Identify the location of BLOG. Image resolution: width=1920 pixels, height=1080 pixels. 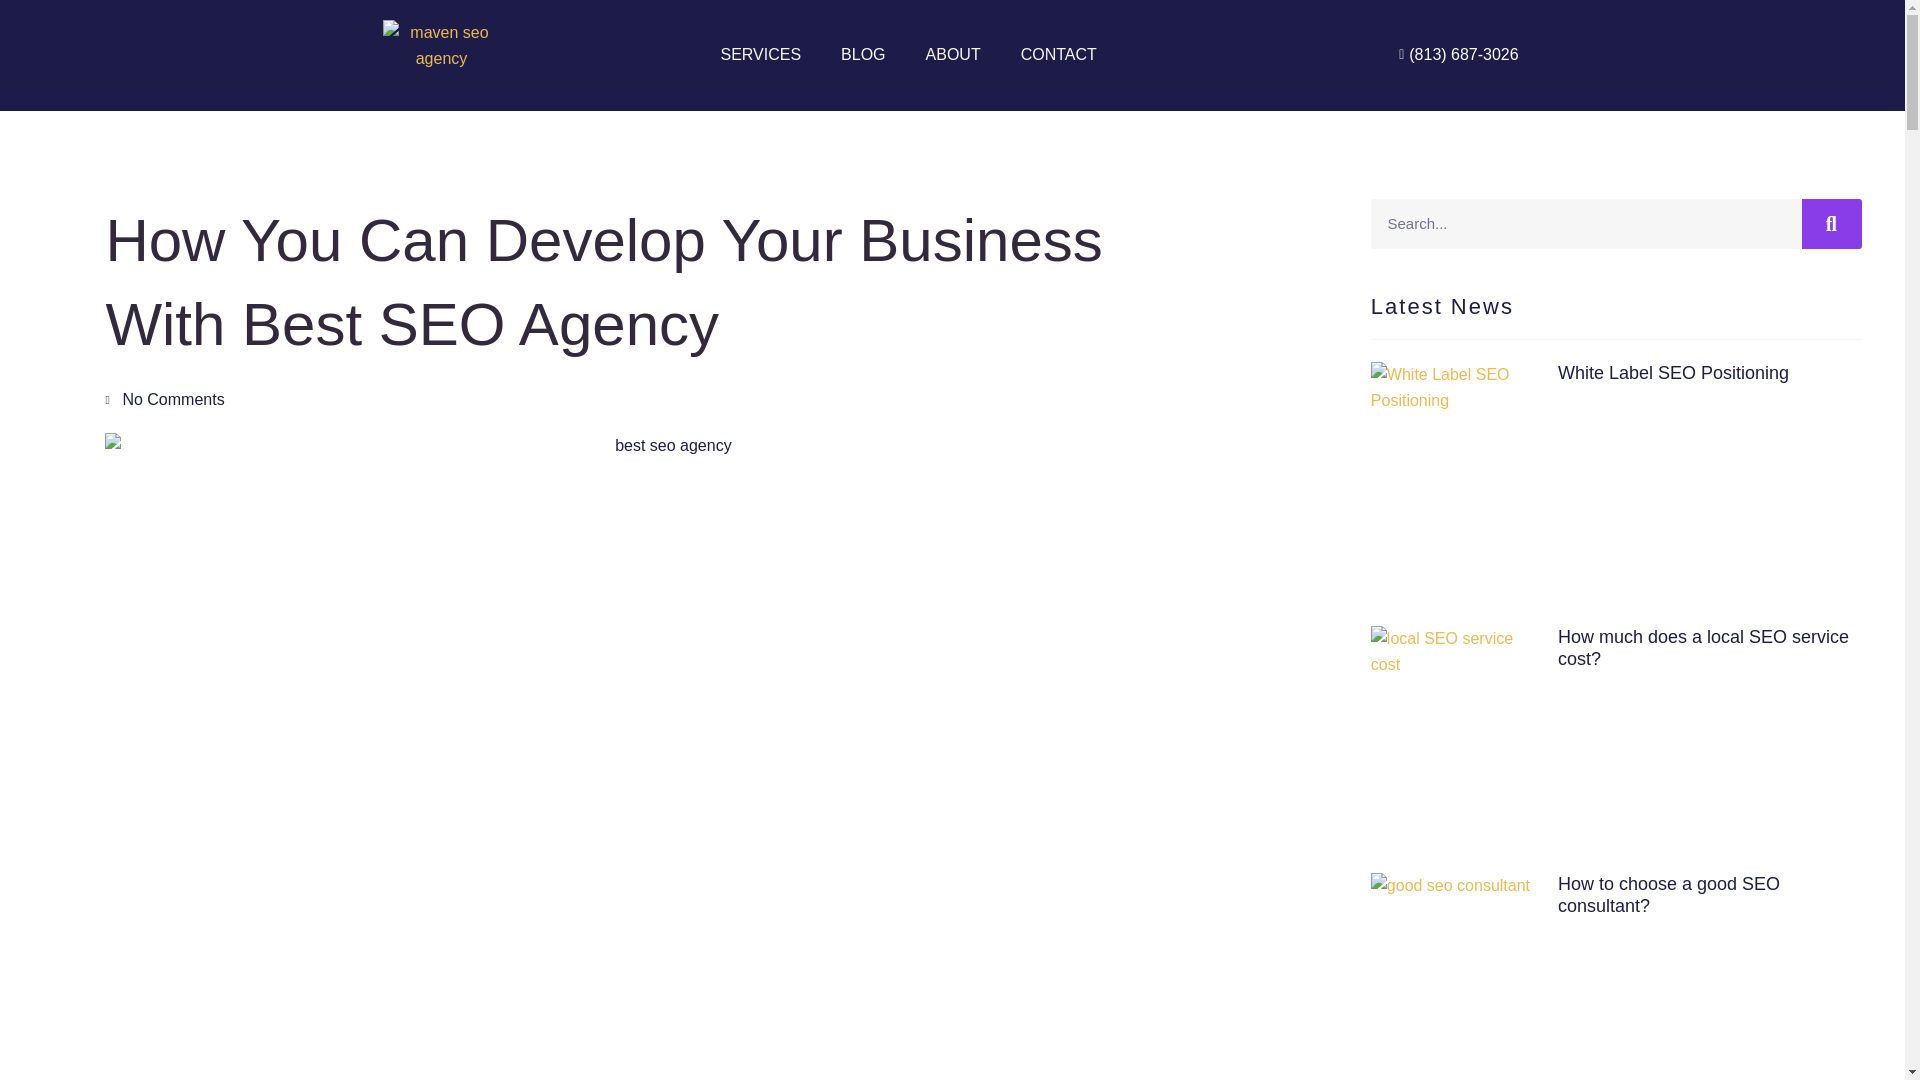
(862, 54).